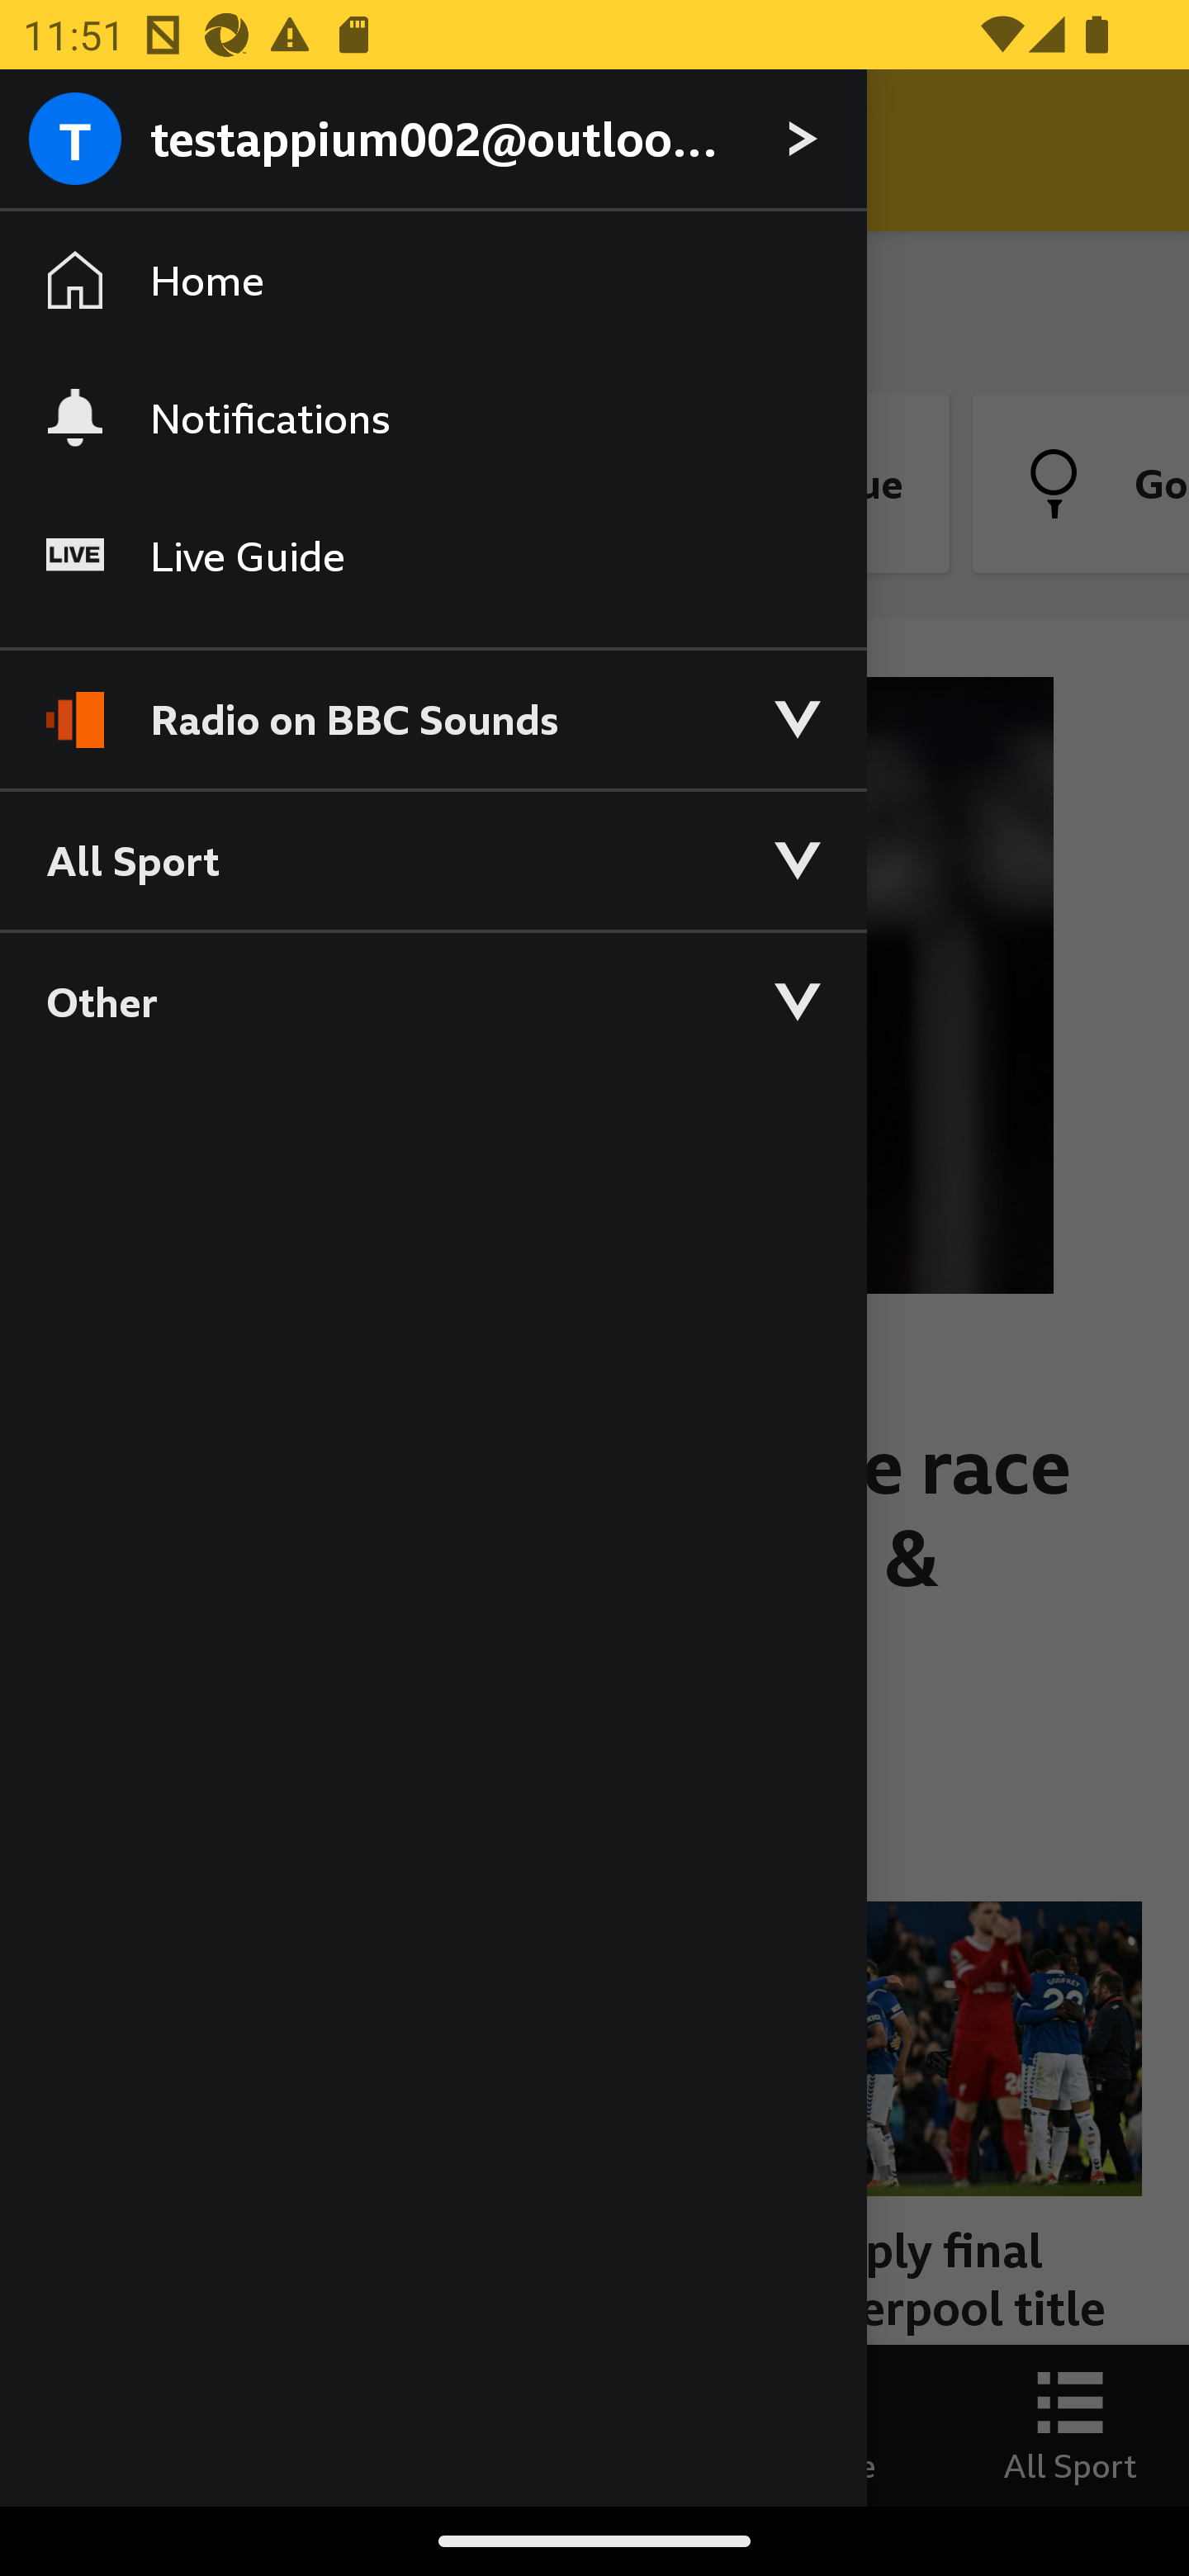 The image size is (1189, 2576). Describe the element at coordinates (433, 705) in the screenshot. I see `Radio on BBC Sounds` at that location.